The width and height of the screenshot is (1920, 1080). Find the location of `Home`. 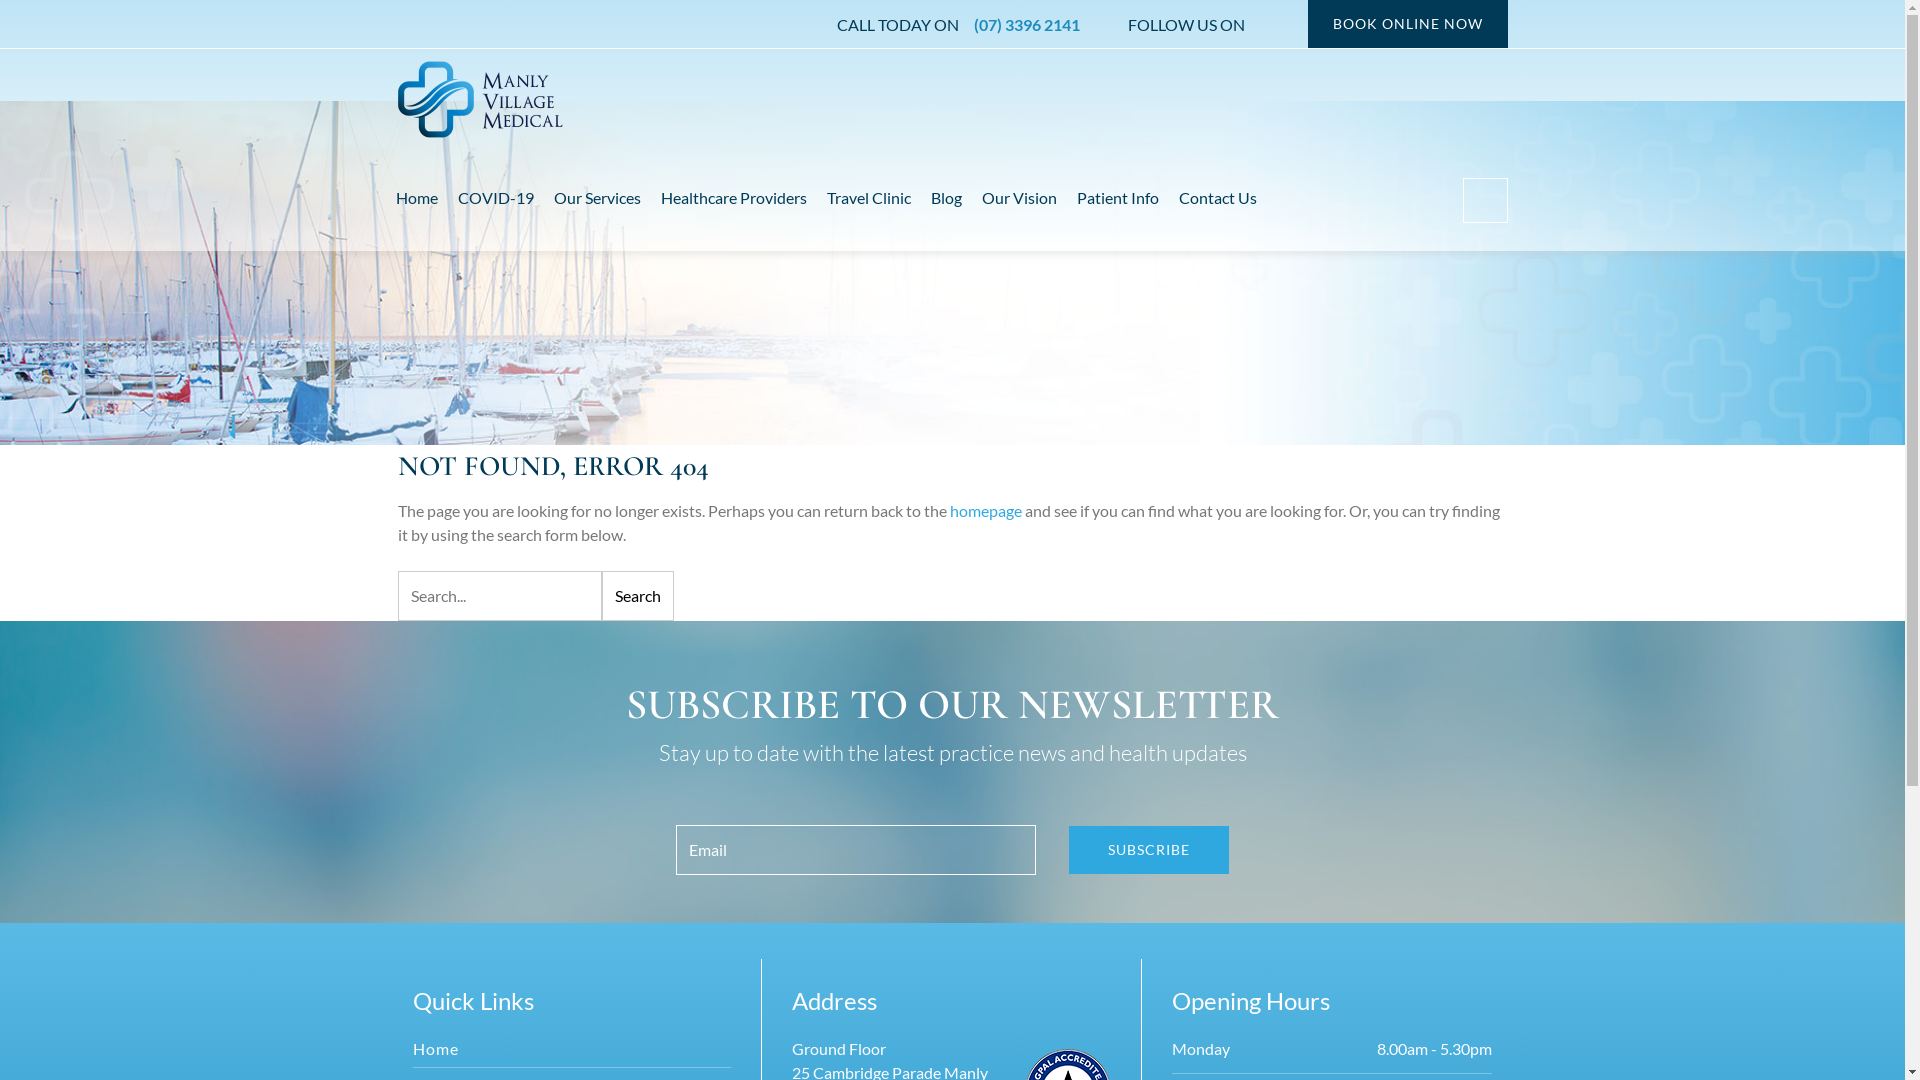

Home is located at coordinates (435, 1048).